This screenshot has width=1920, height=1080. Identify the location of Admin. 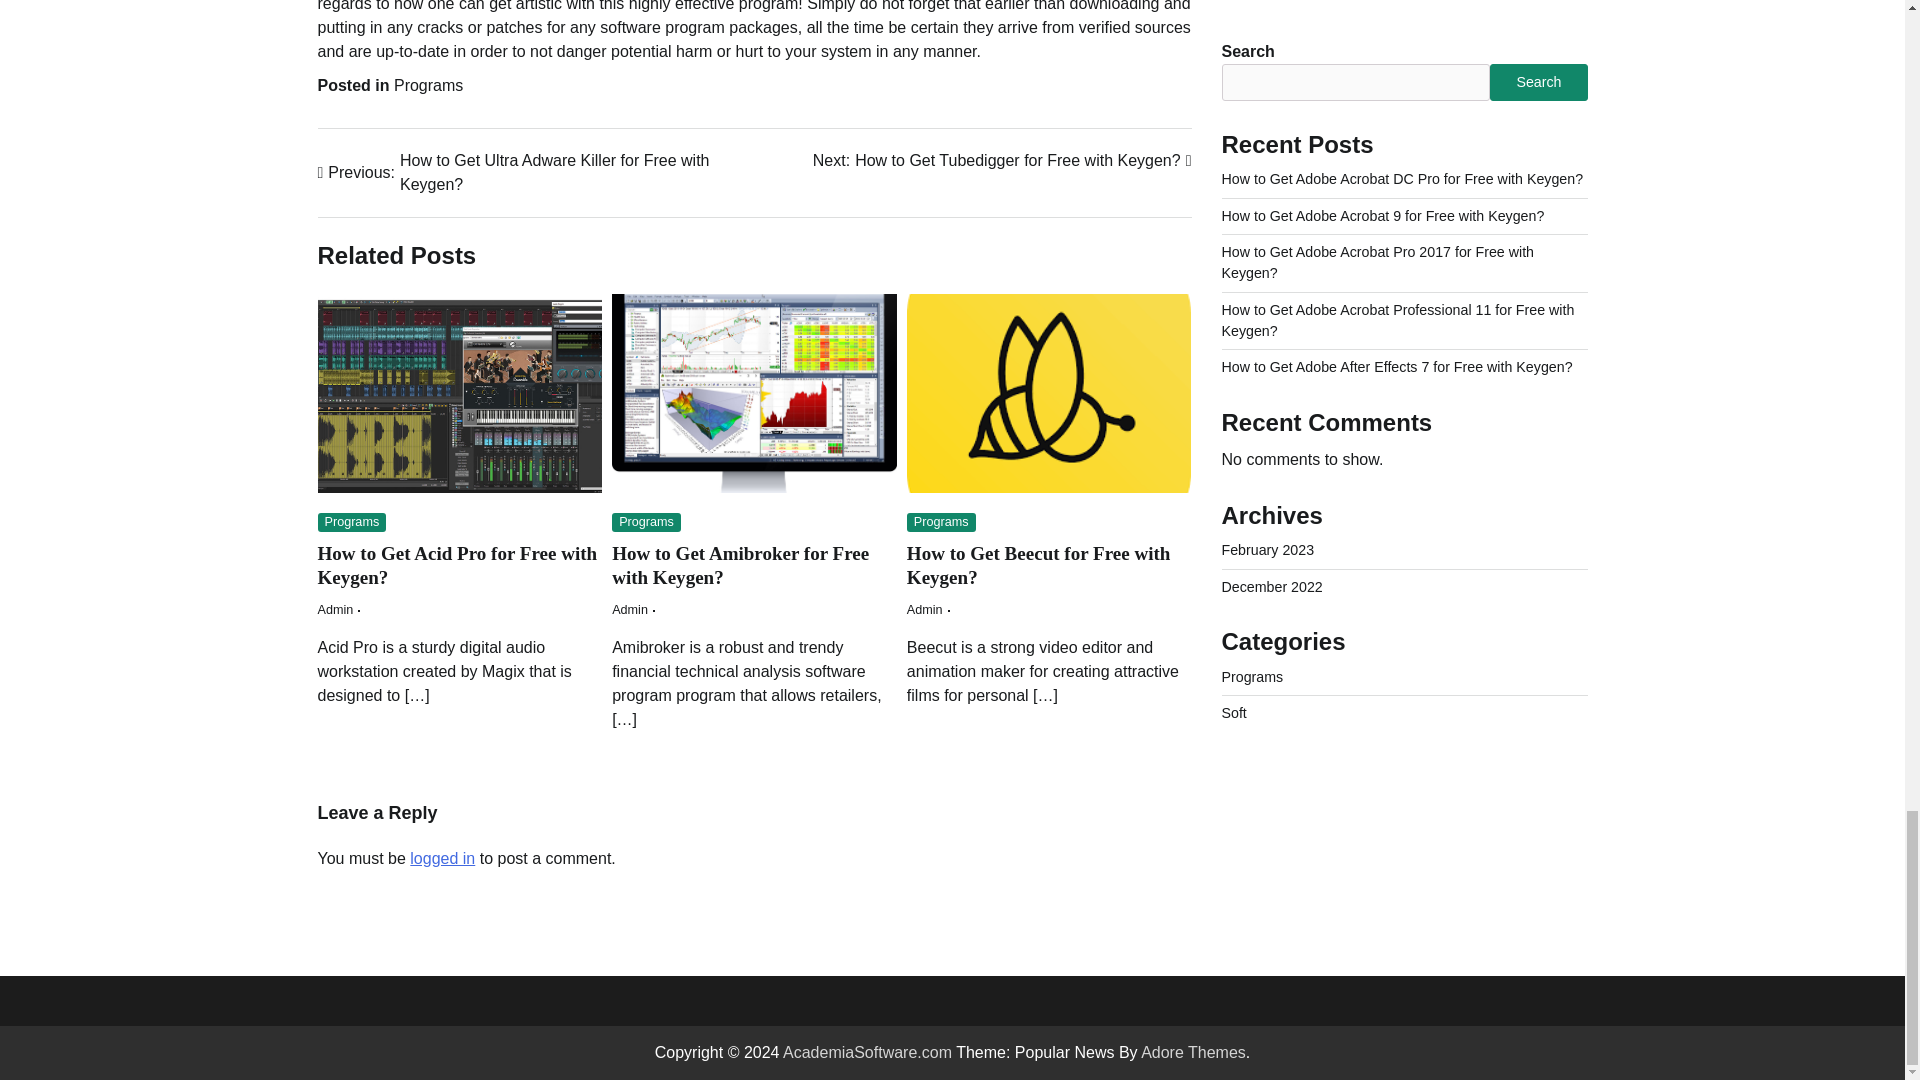
(924, 609).